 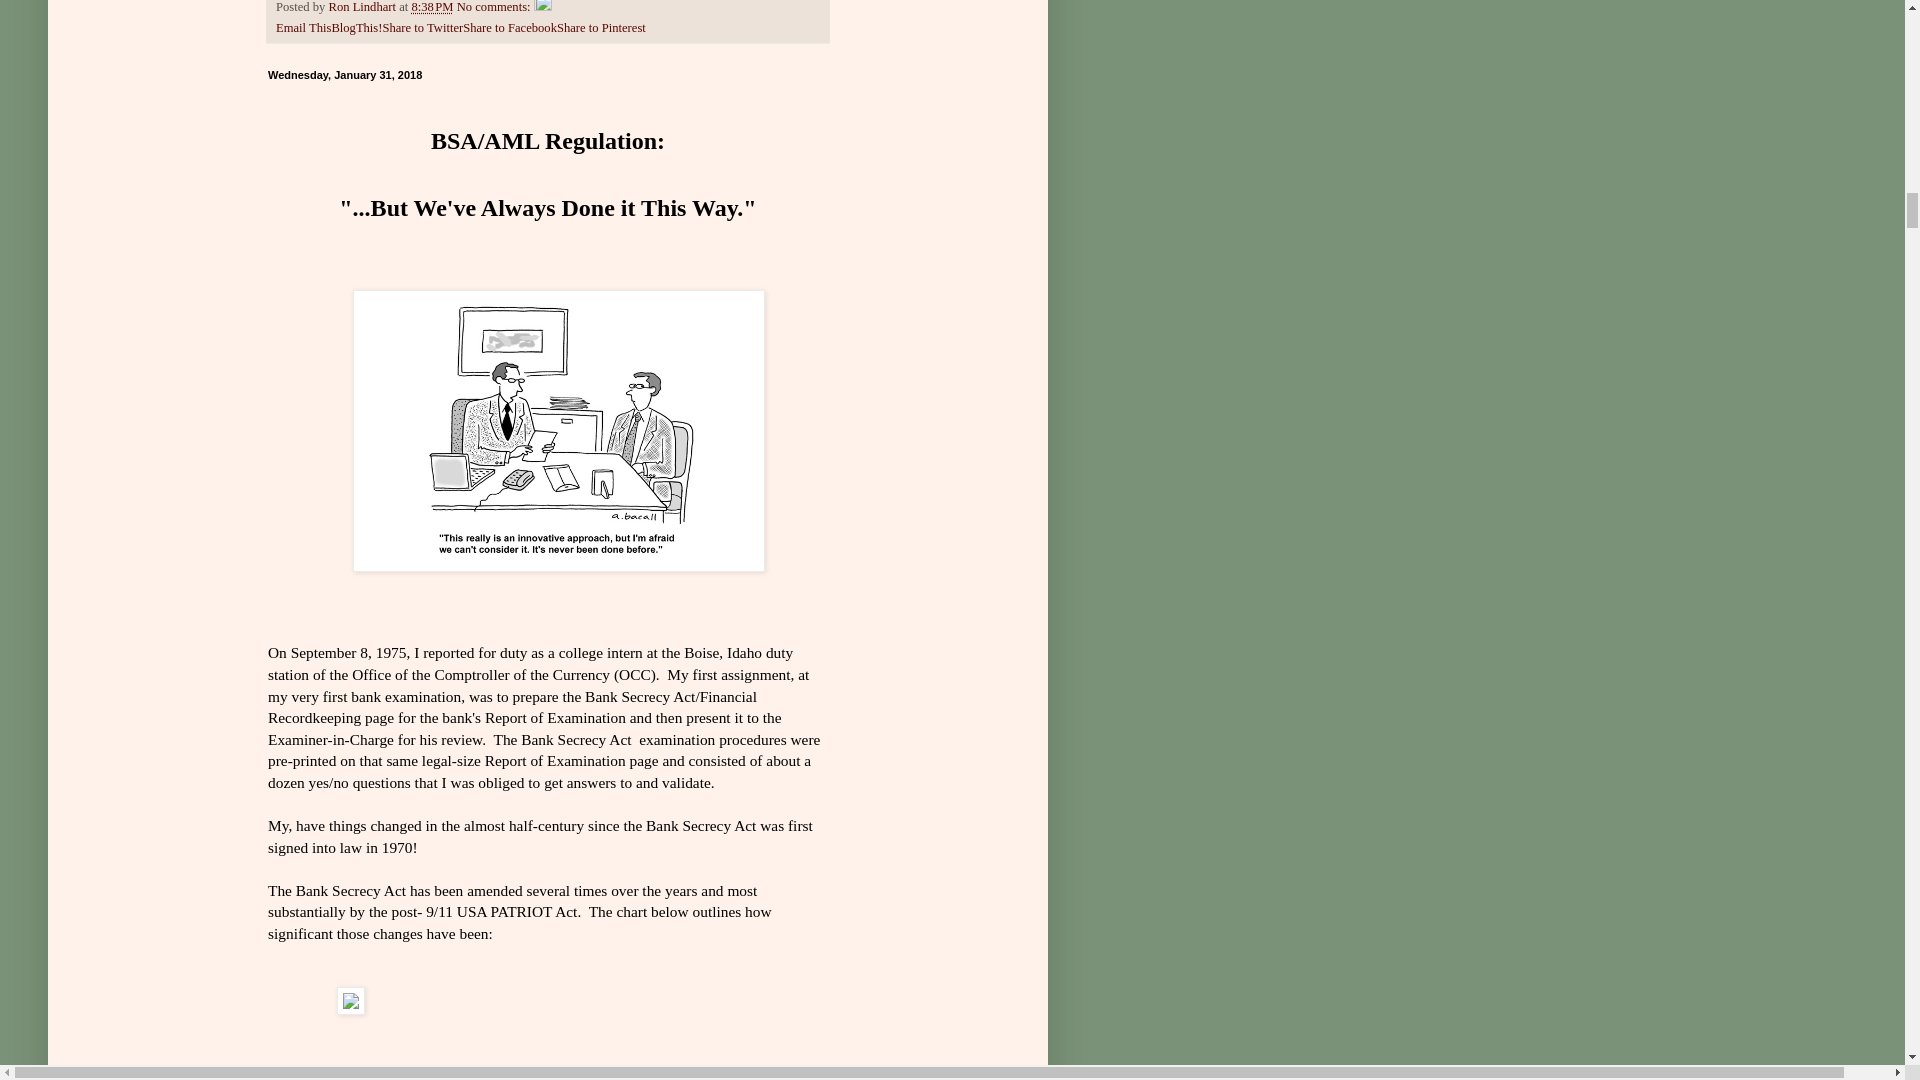 What do you see at coordinates (303, 27) in the screenshot?
I see `Email This` at bounding box center [303, 27].